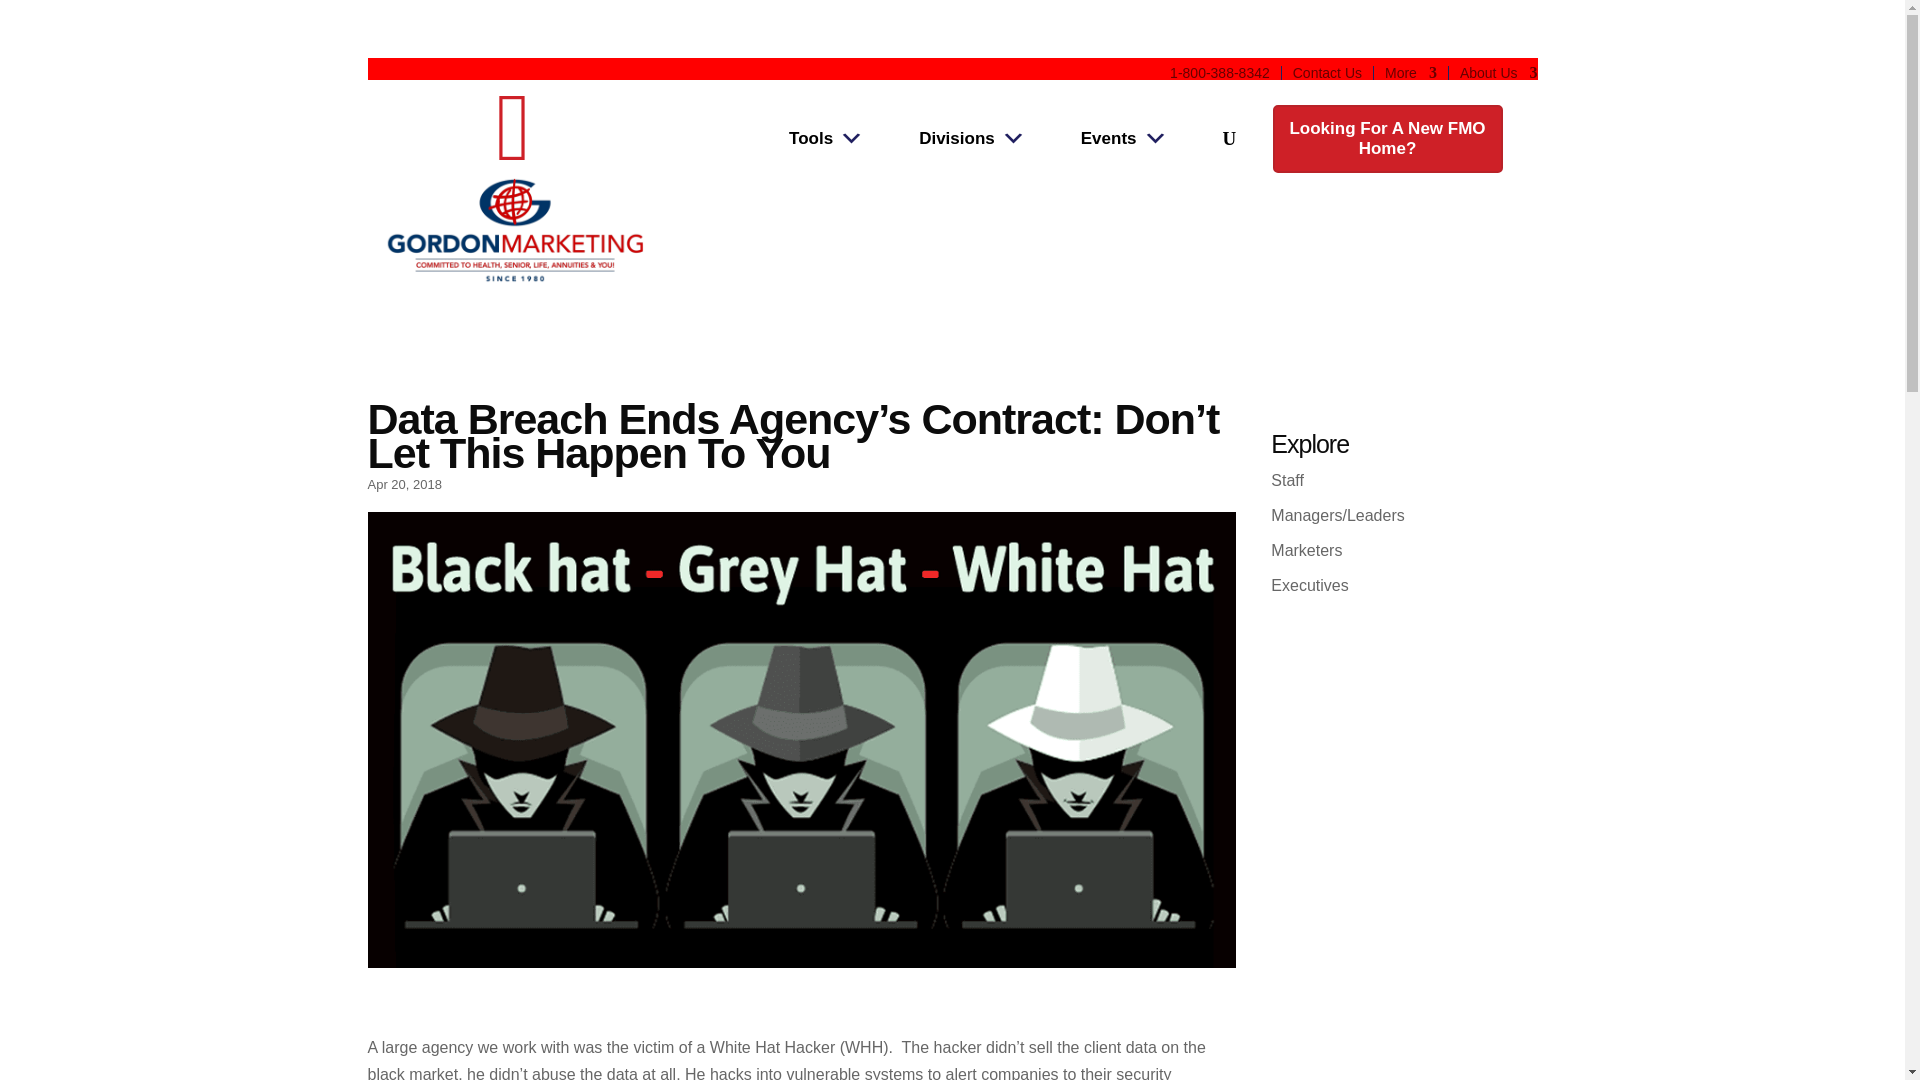  Describe the element at coordinates (1410, 72) in the screenshot. I see `More` at that location.